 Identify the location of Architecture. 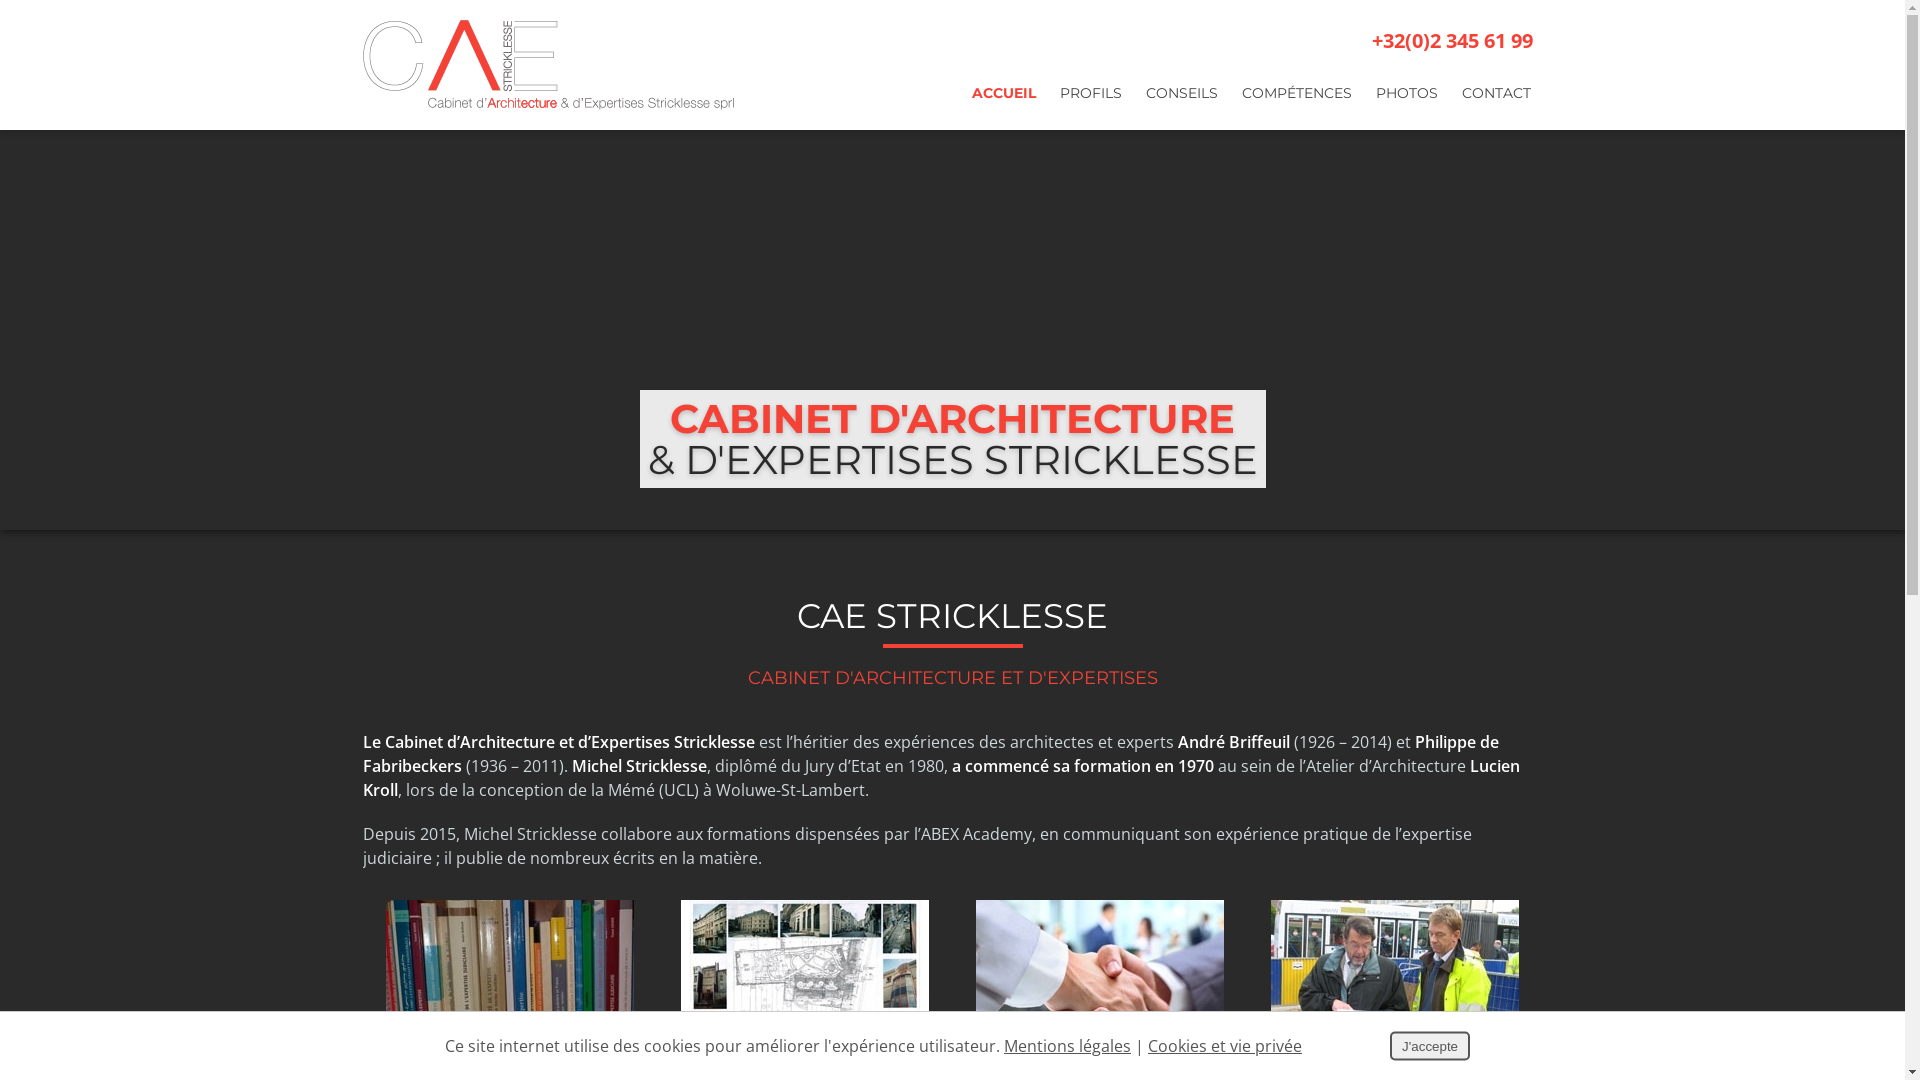
(805, 983).